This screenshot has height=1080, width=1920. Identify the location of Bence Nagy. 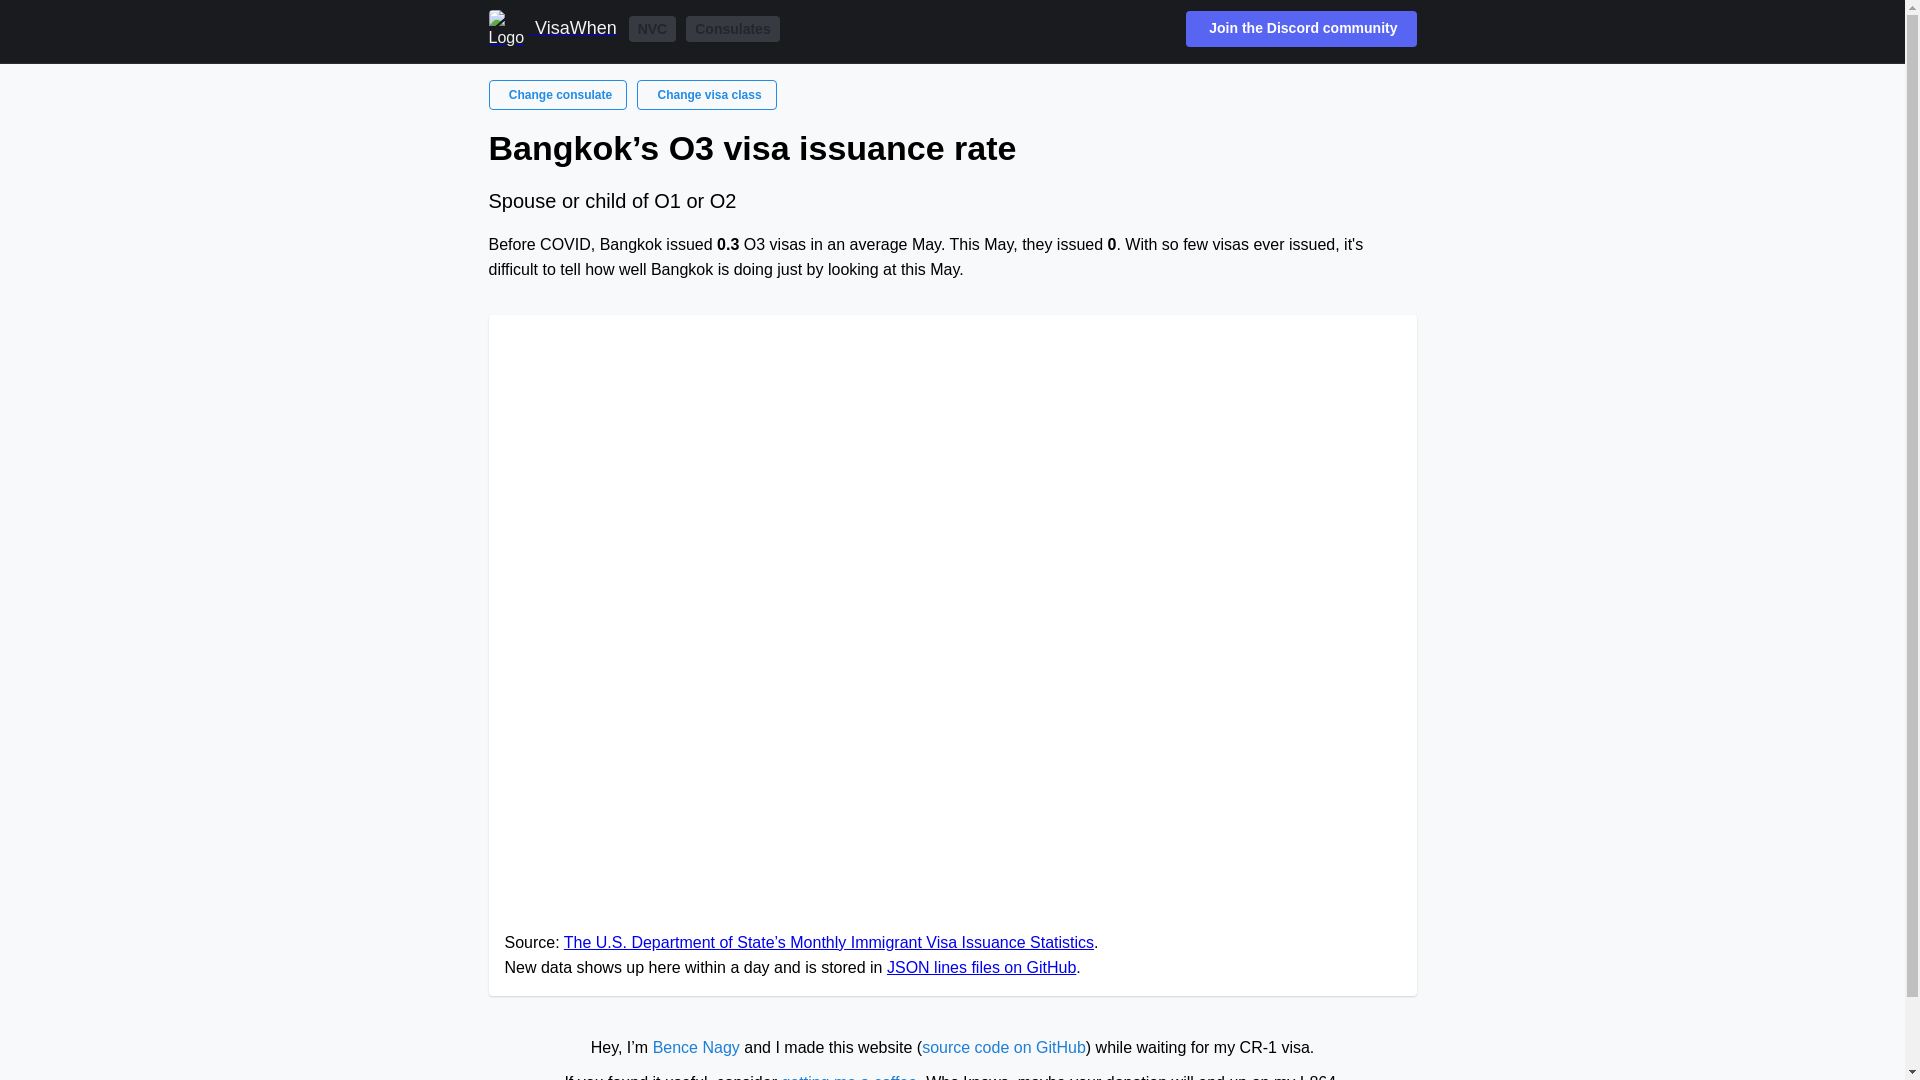
(696, 1047).